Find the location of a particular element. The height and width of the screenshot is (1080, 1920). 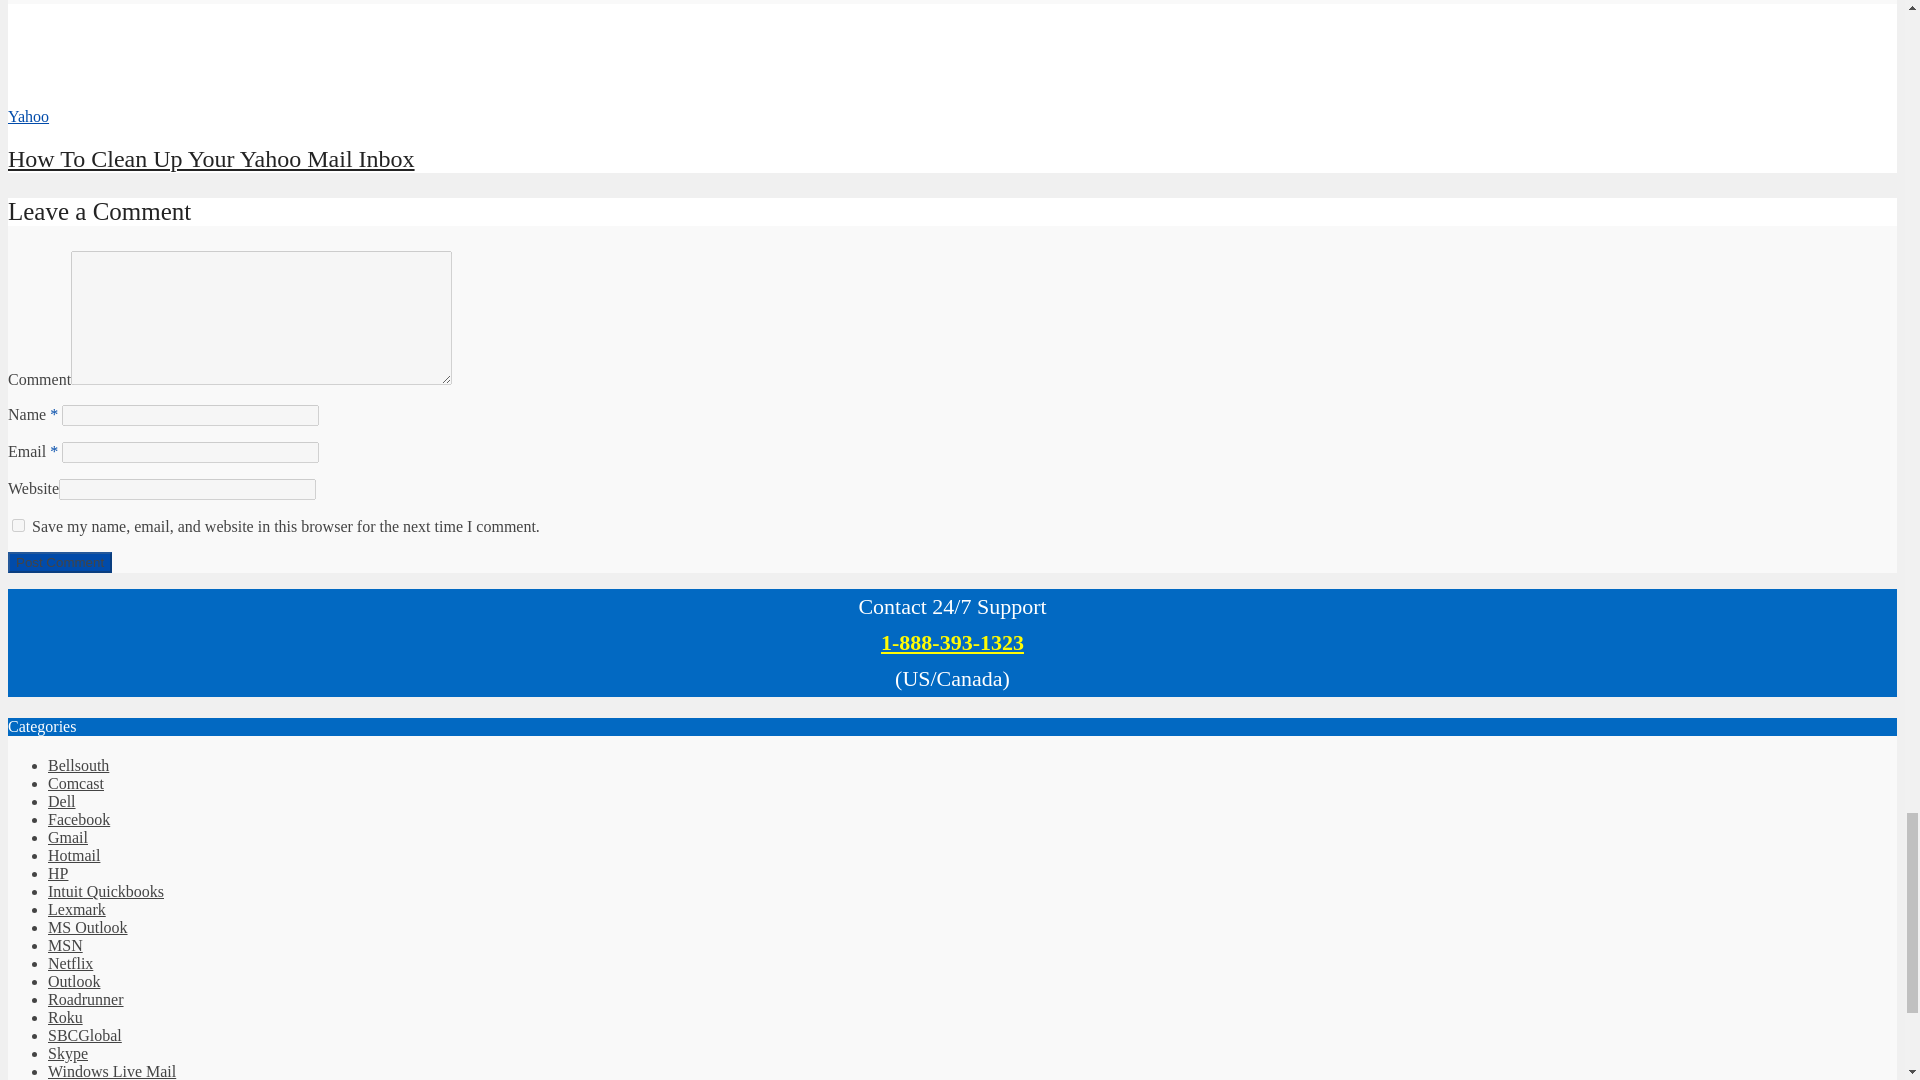

How To Clean Up Your Yahoo Mail Inbox is located at coordinates (80, 98).